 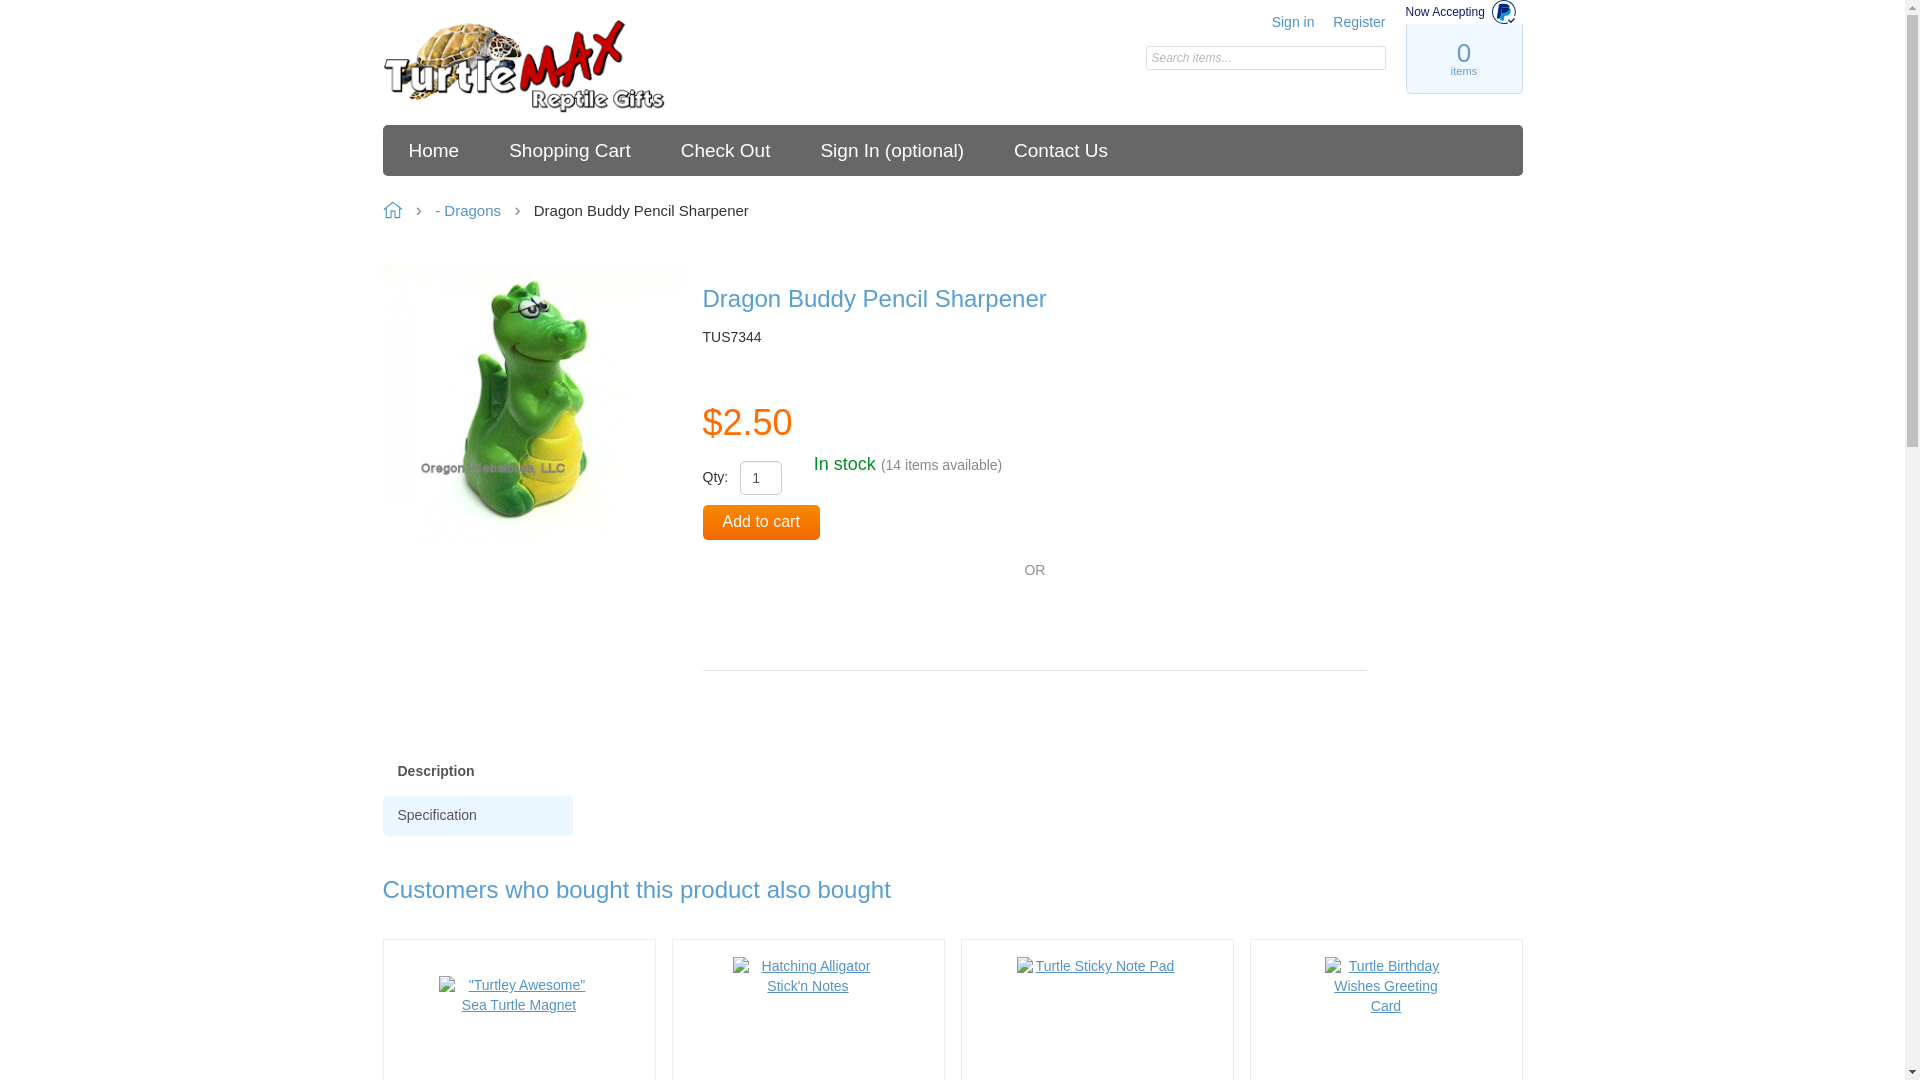 I want to click on Search, so click(x=1370, y=58).